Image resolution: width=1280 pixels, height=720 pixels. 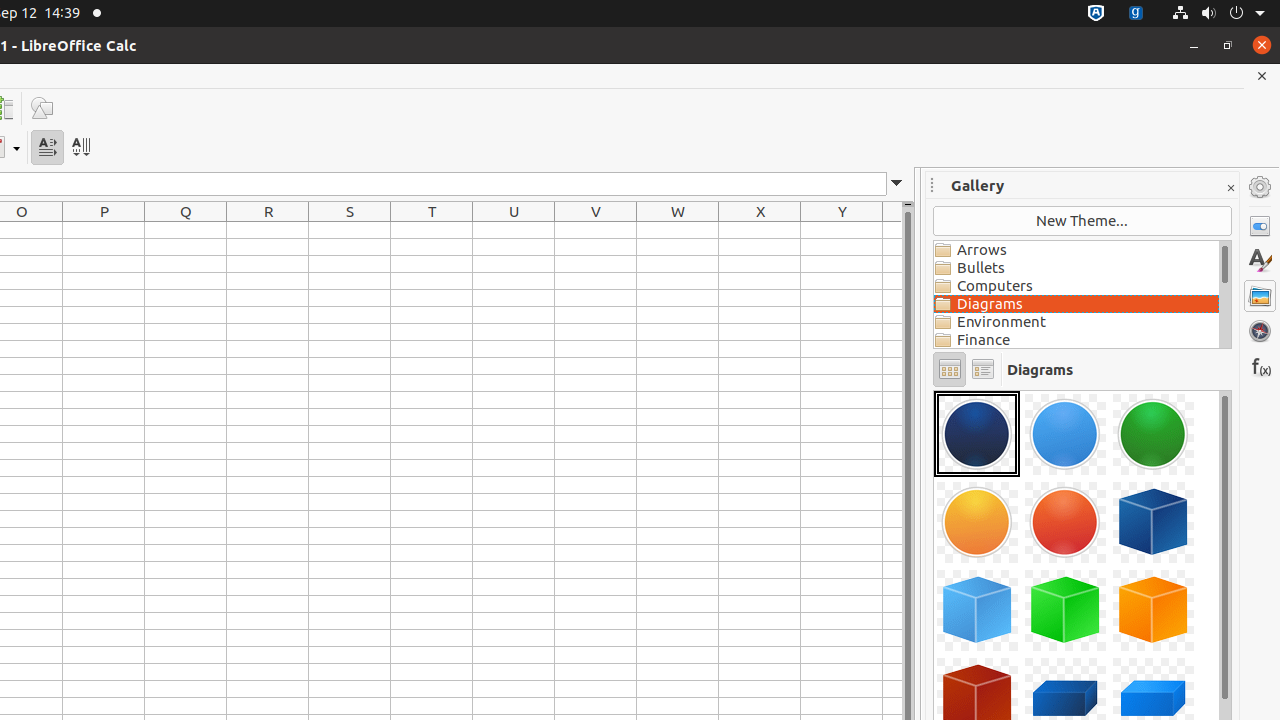 I want to click on Styles, so click(x=1260, y=261).